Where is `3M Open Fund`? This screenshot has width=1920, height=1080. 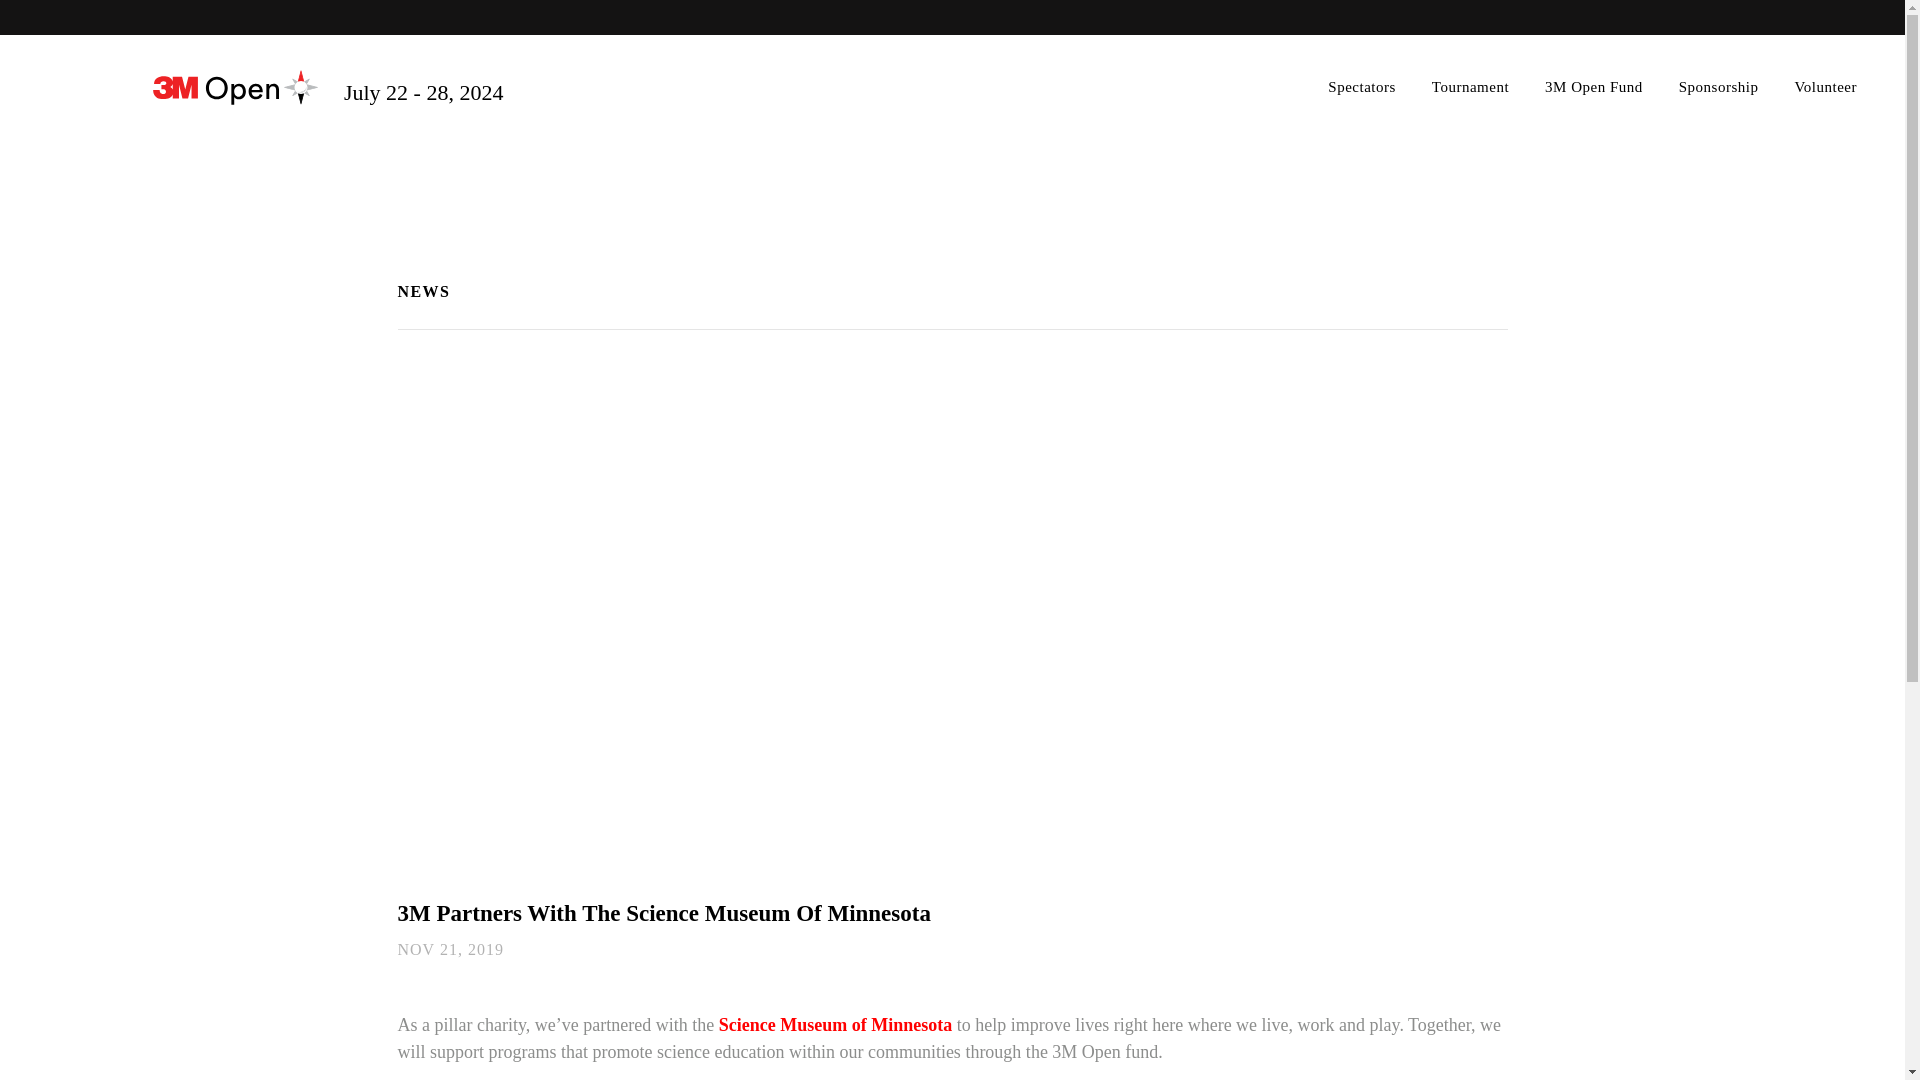 3M Open Fund is located at coordinates (1594, 87).